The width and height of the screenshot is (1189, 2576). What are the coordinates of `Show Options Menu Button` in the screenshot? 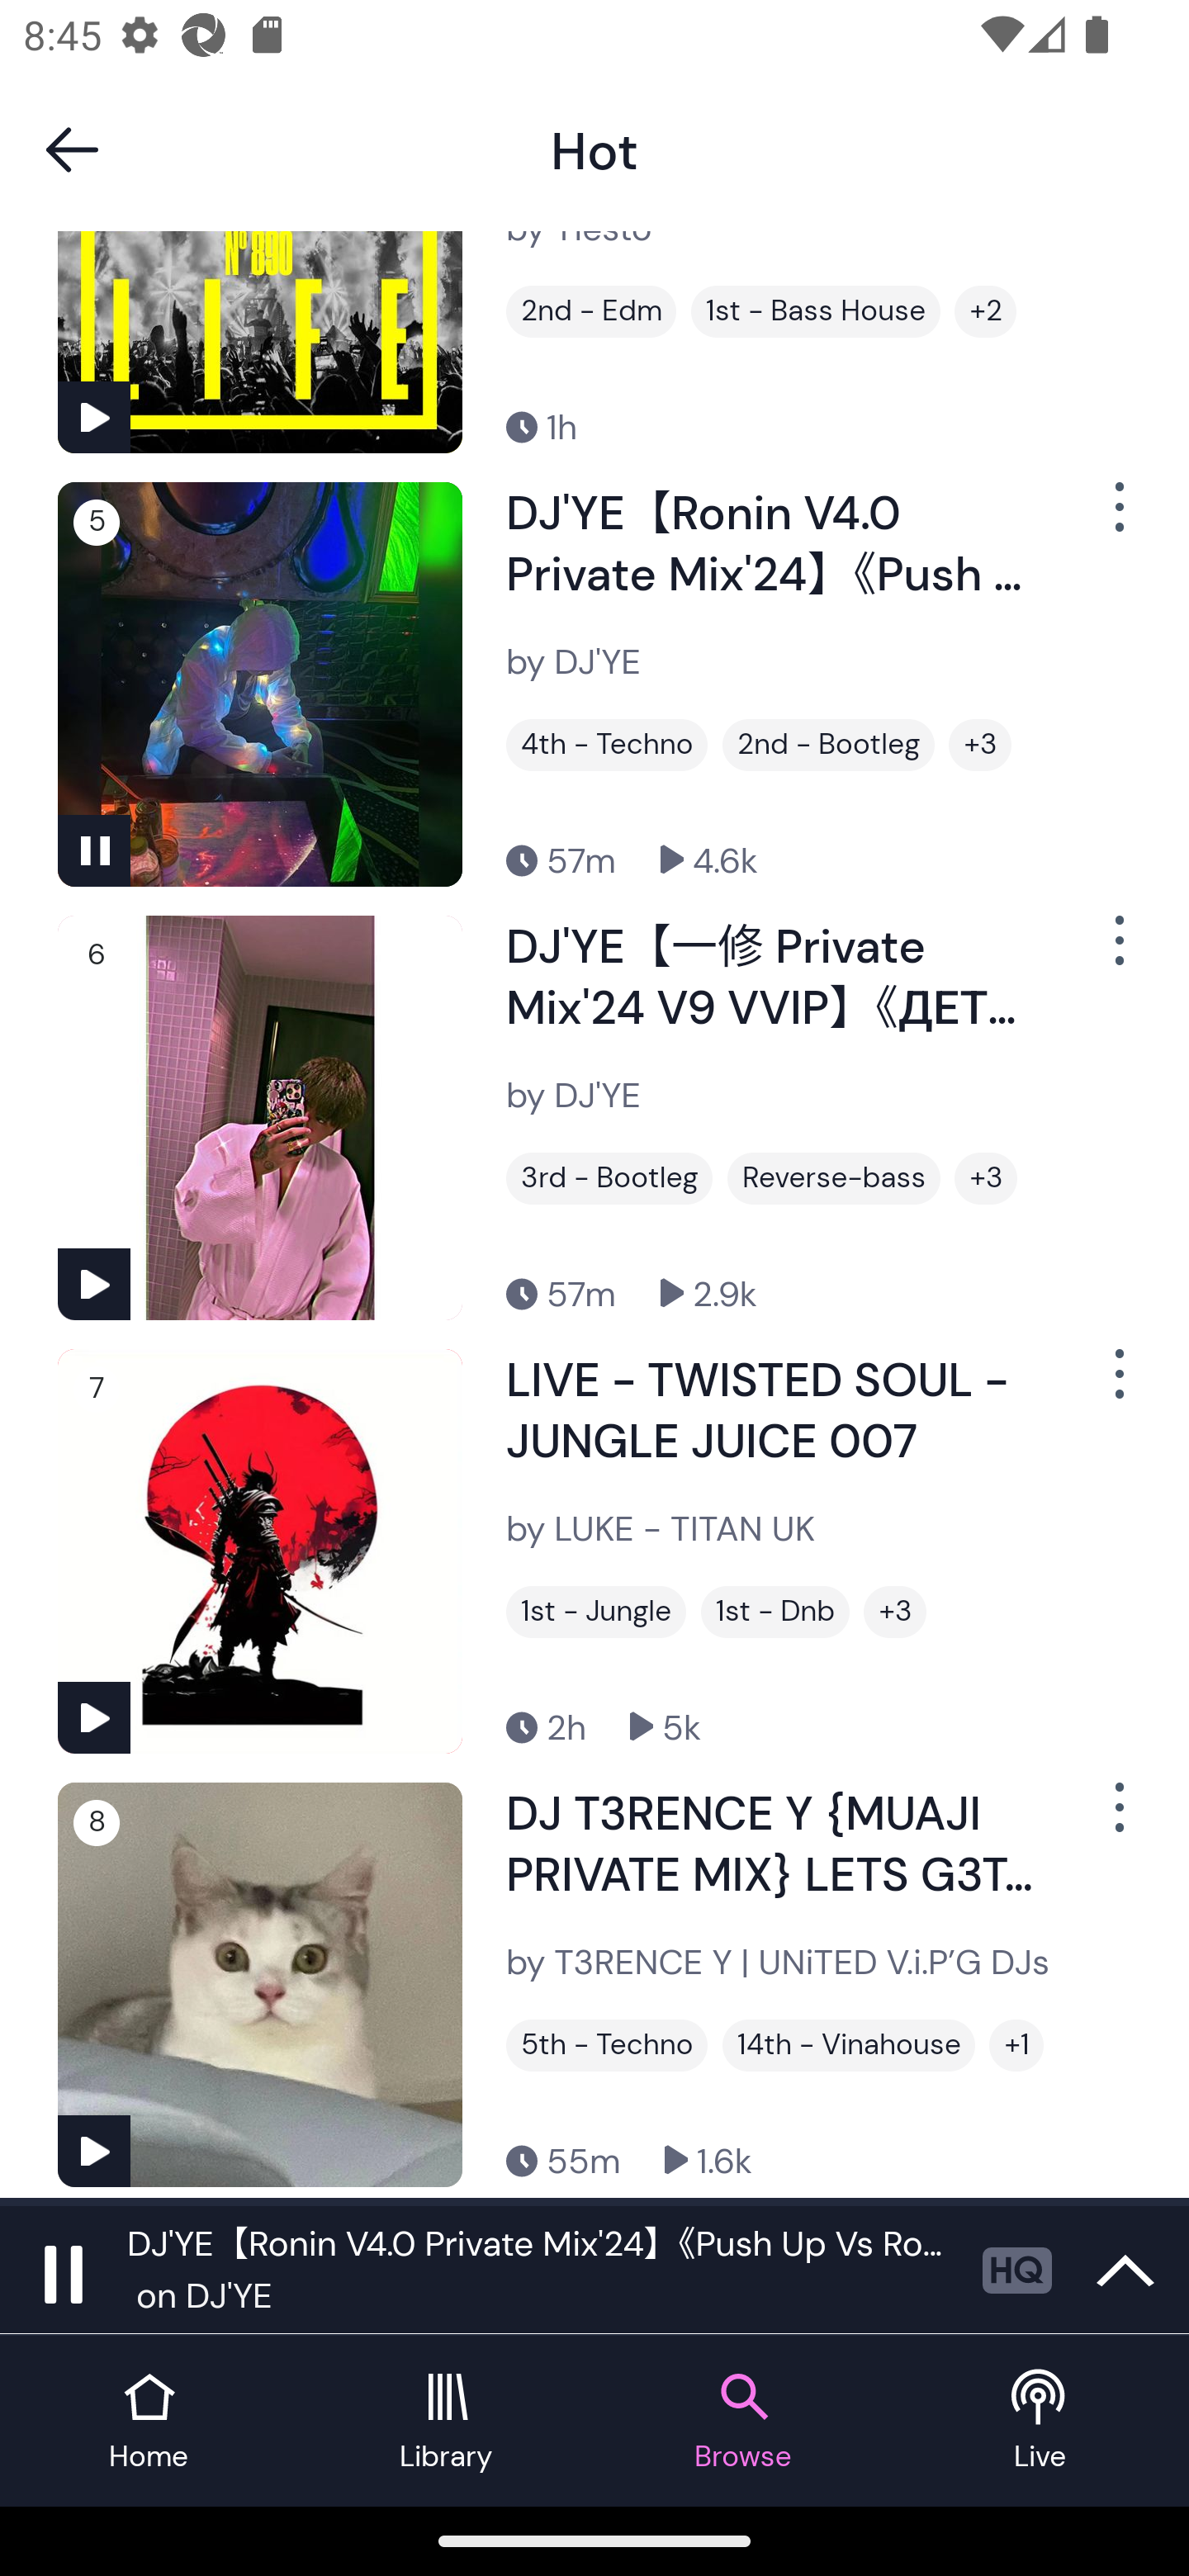 It's located at (1116, 519).